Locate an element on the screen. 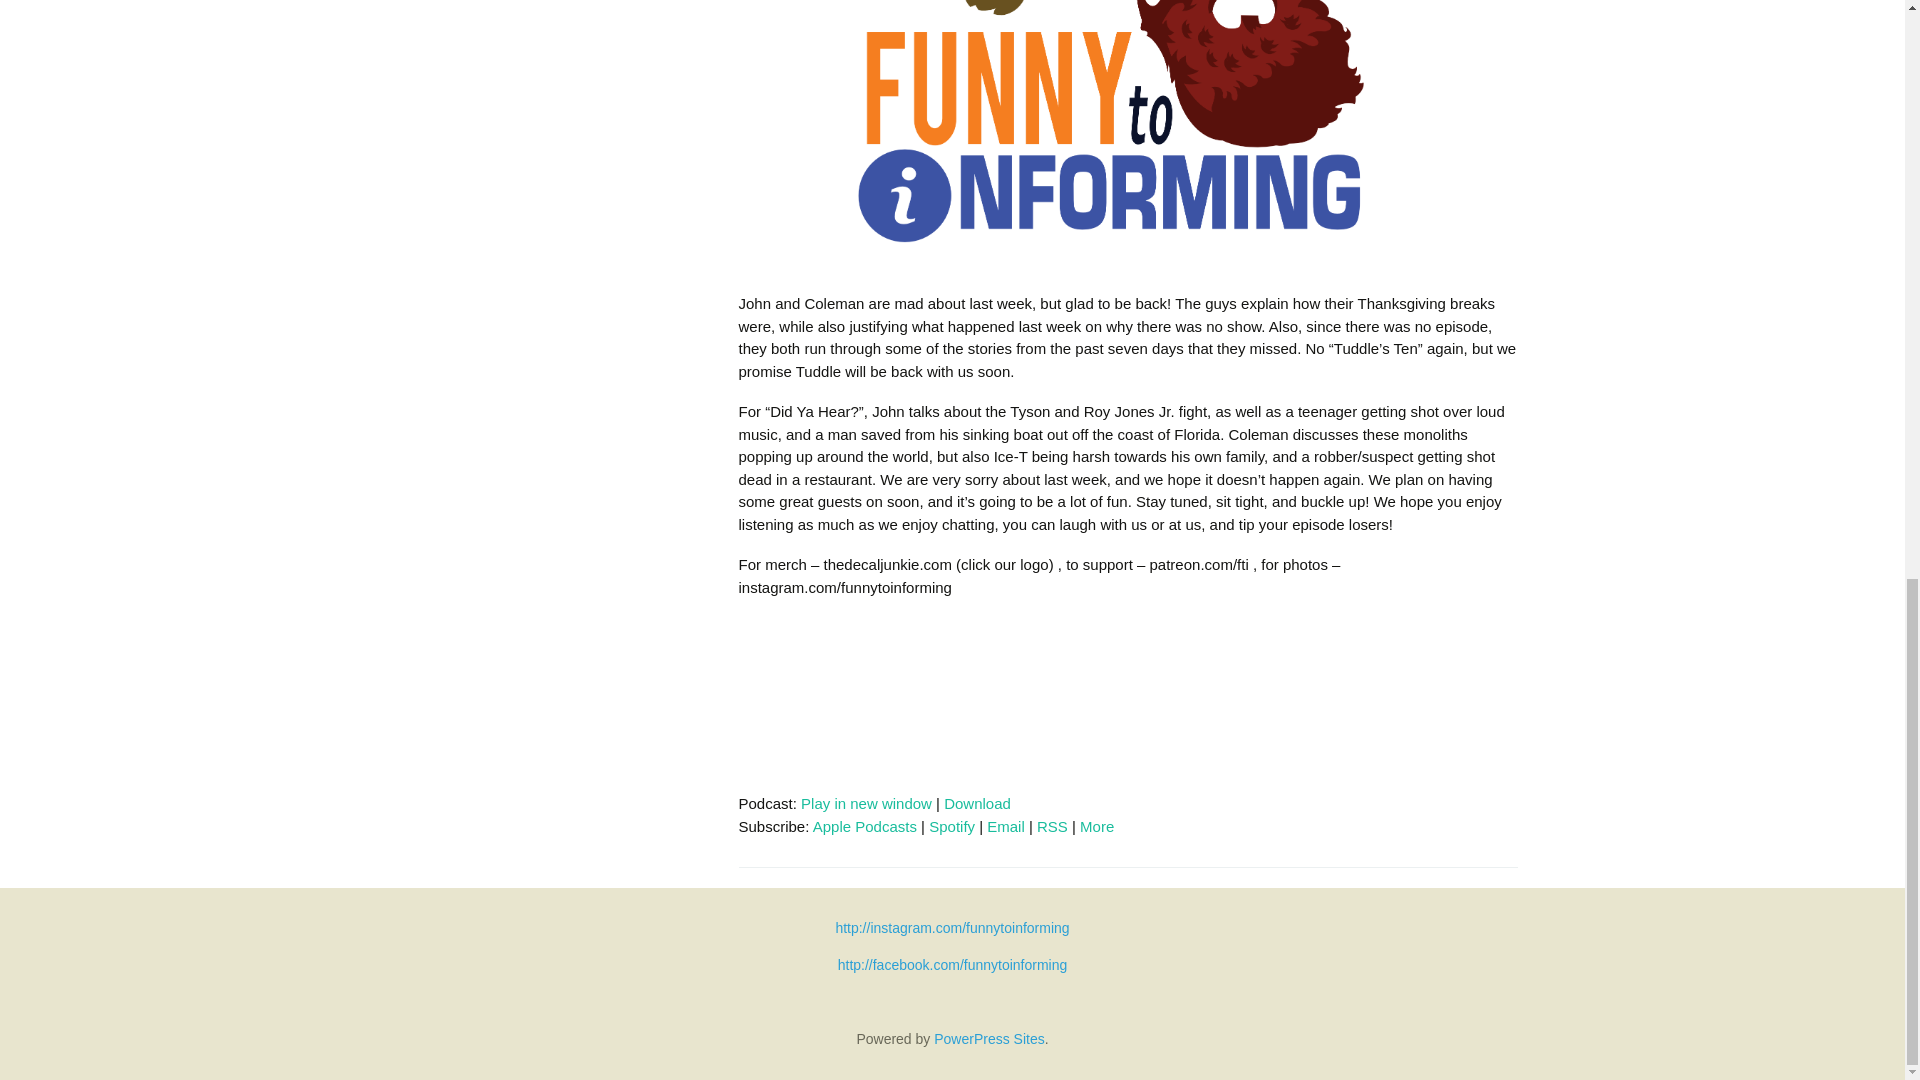 This screenshot has width=1920, height=1080. Subscribe on Spotify is located at coordinates (952, 826).